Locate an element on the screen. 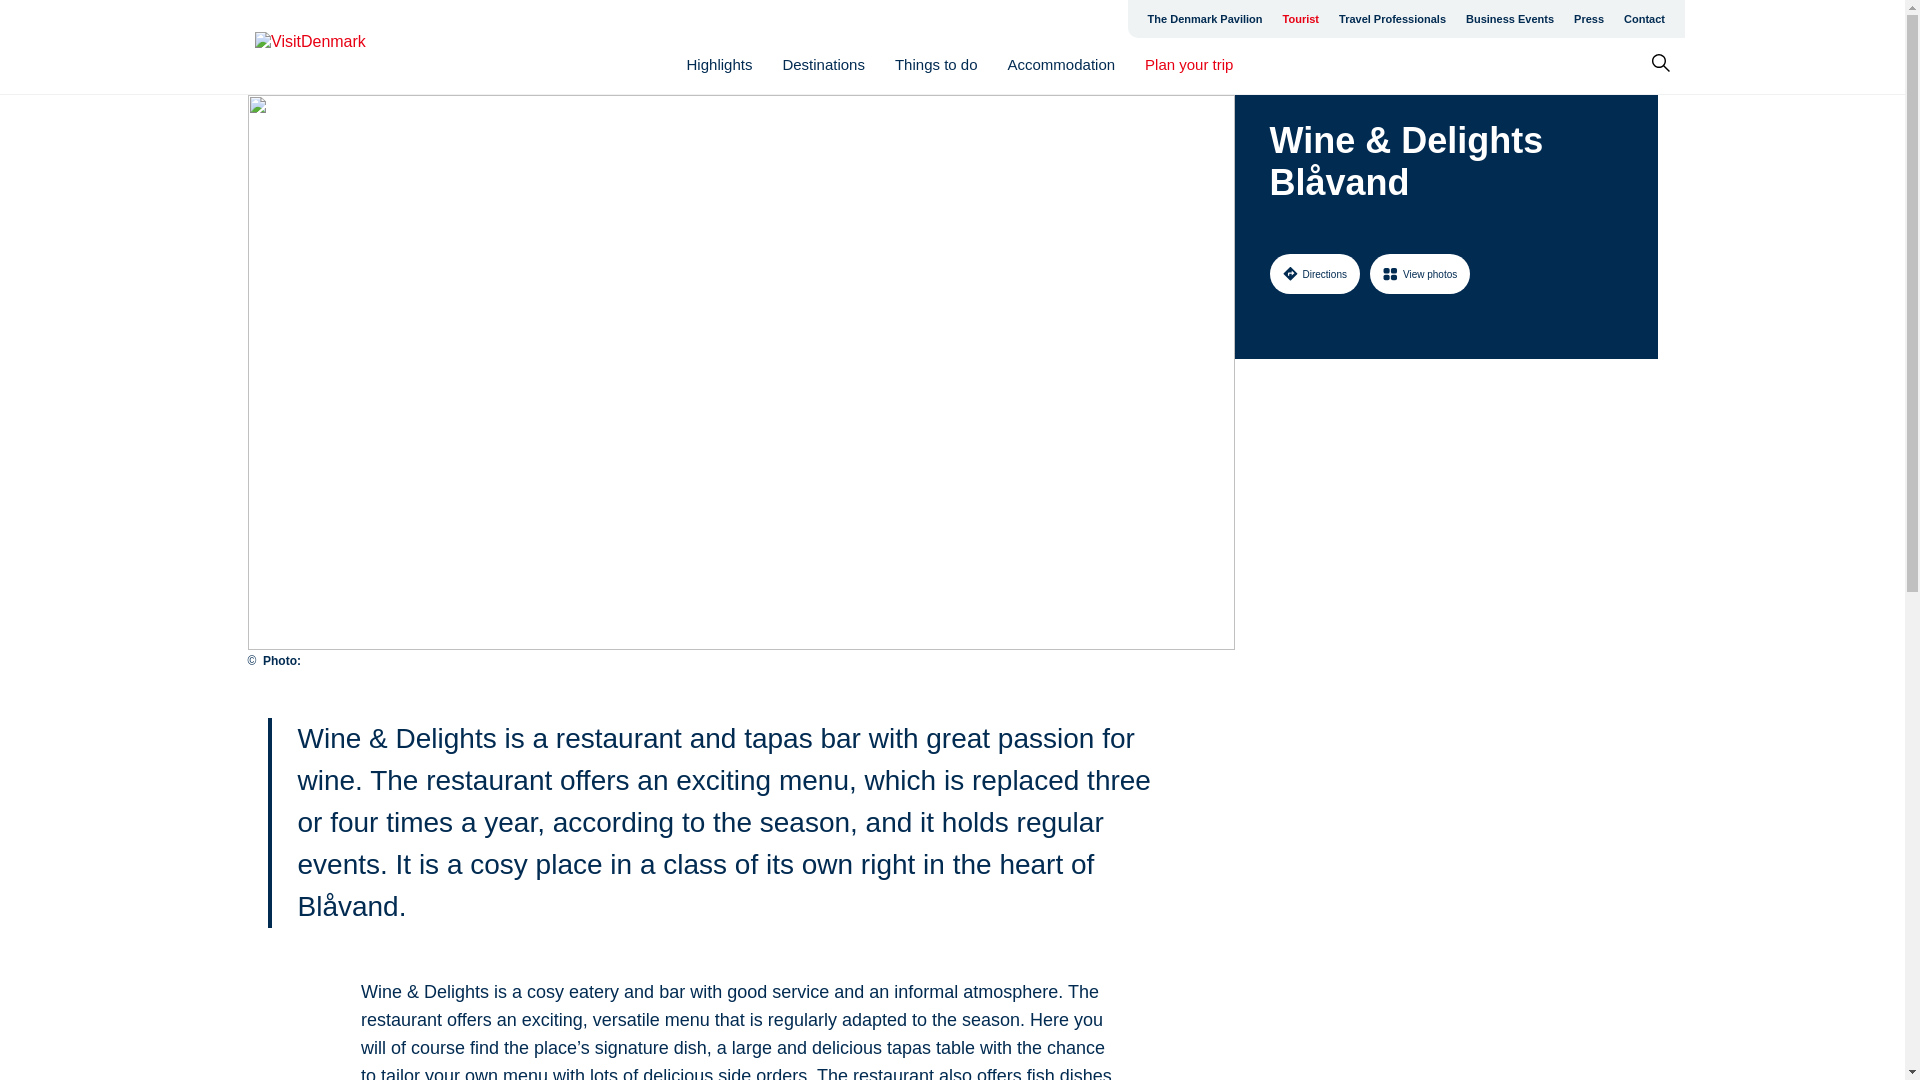  Things to do is located at coordinates (936, 64).